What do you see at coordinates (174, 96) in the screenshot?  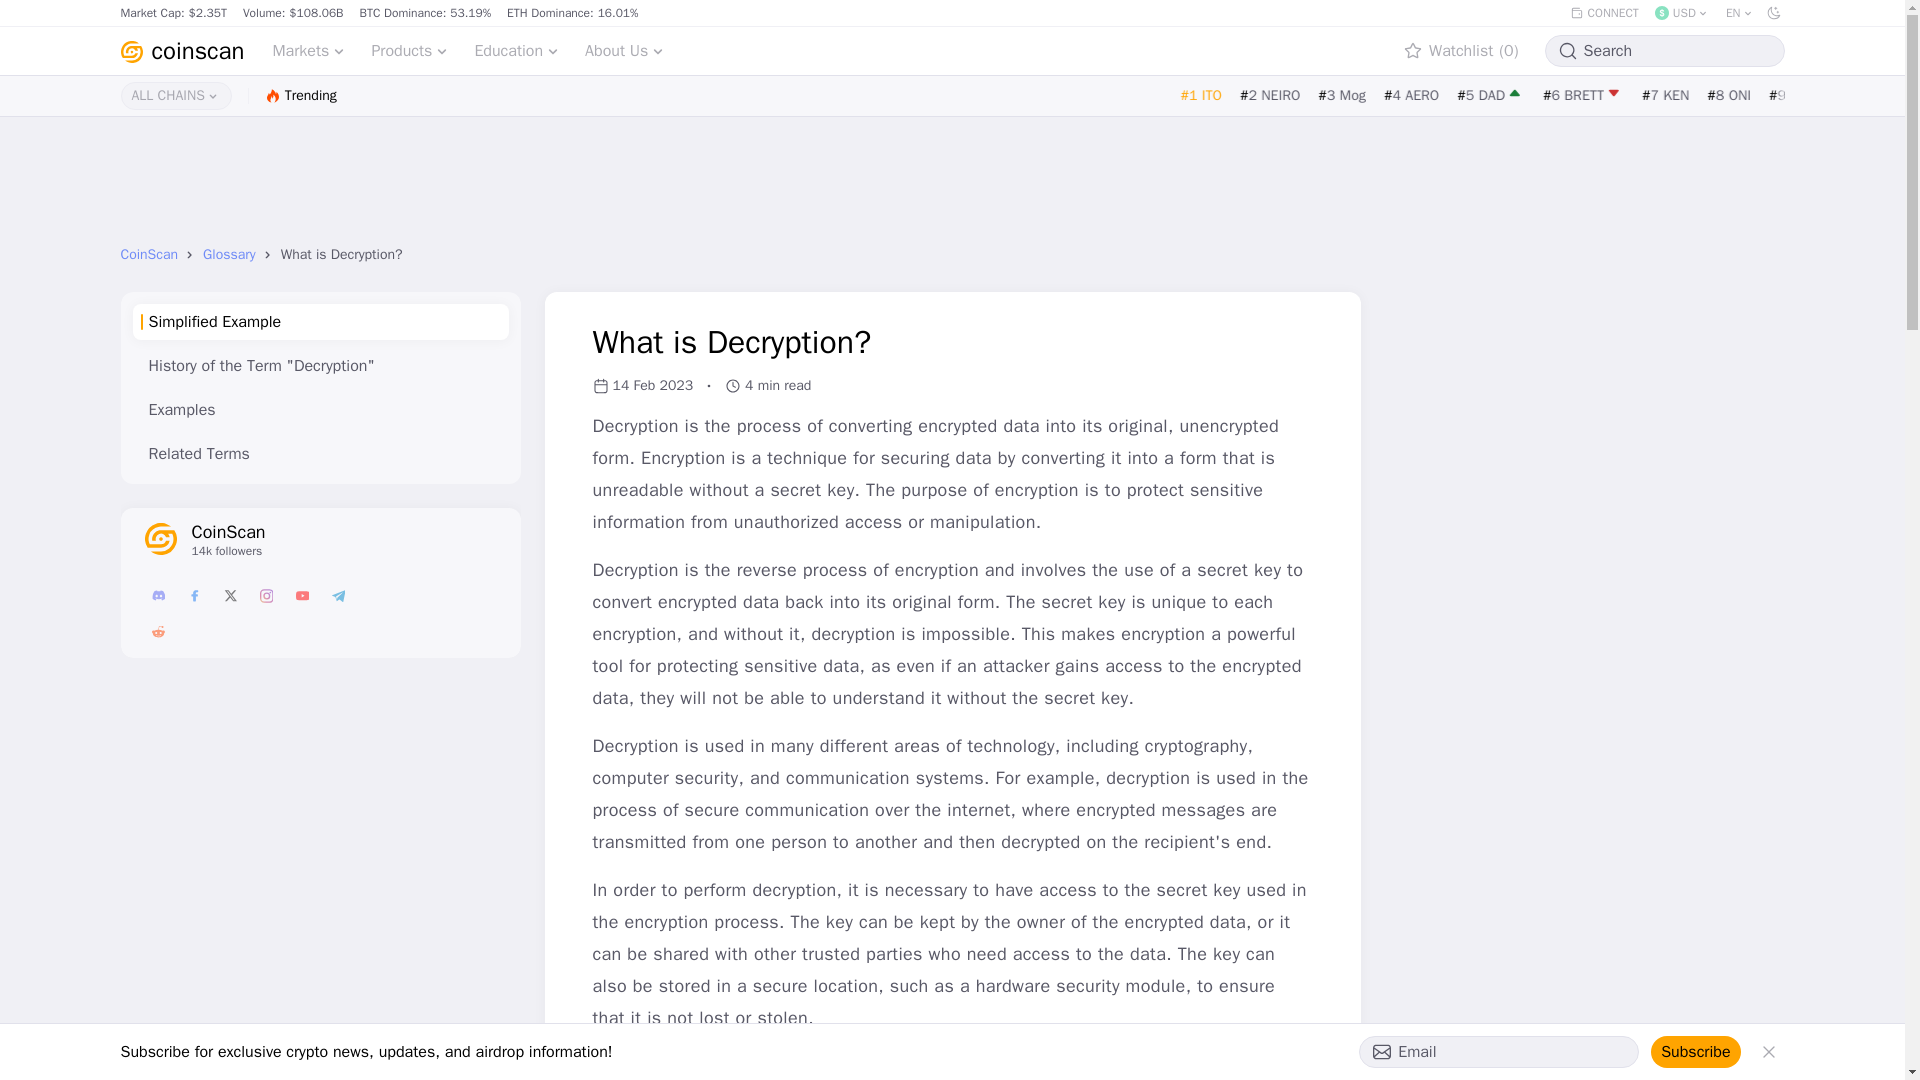 I see `ALL CHAINS` at bounding box center [174, 96].